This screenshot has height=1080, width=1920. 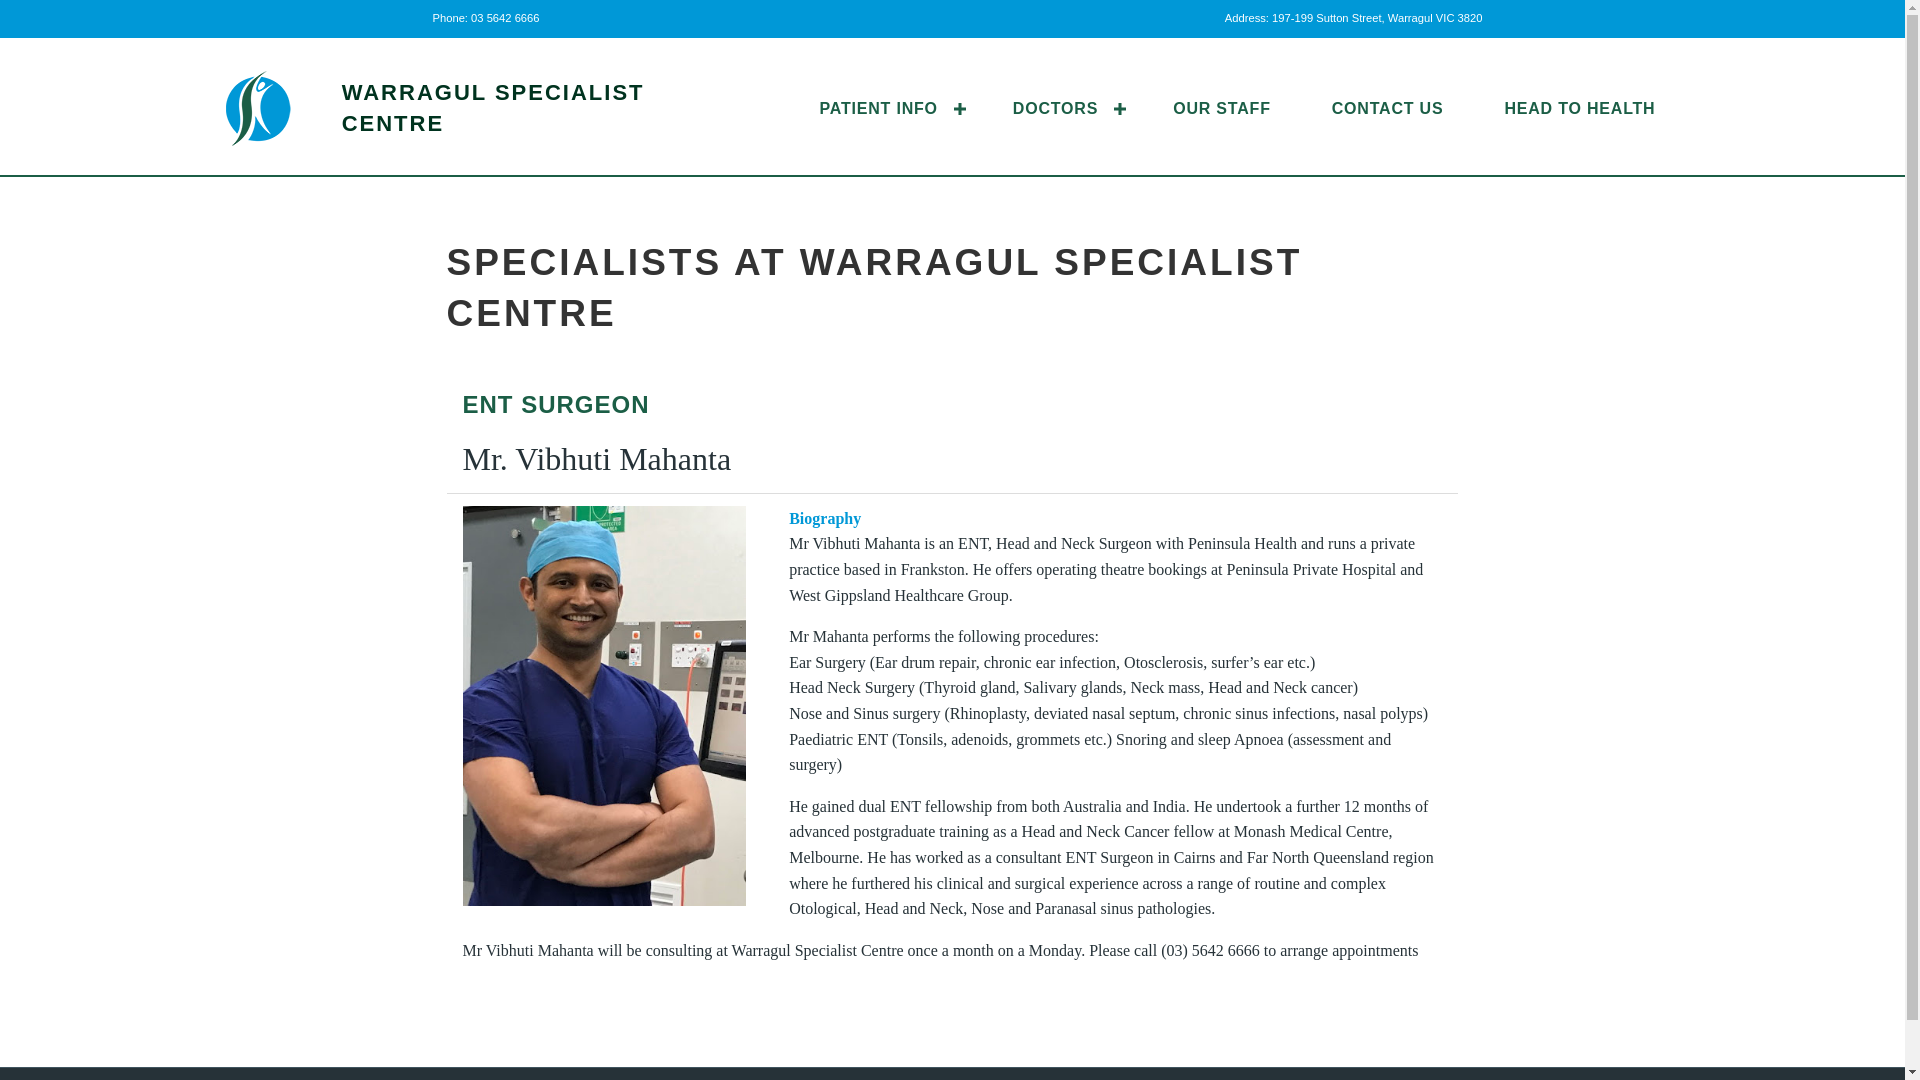 What do you see at coordinates (885, 108) in the screenshot?
I see `PATIENT INFO` at bounding box center [885, 108].